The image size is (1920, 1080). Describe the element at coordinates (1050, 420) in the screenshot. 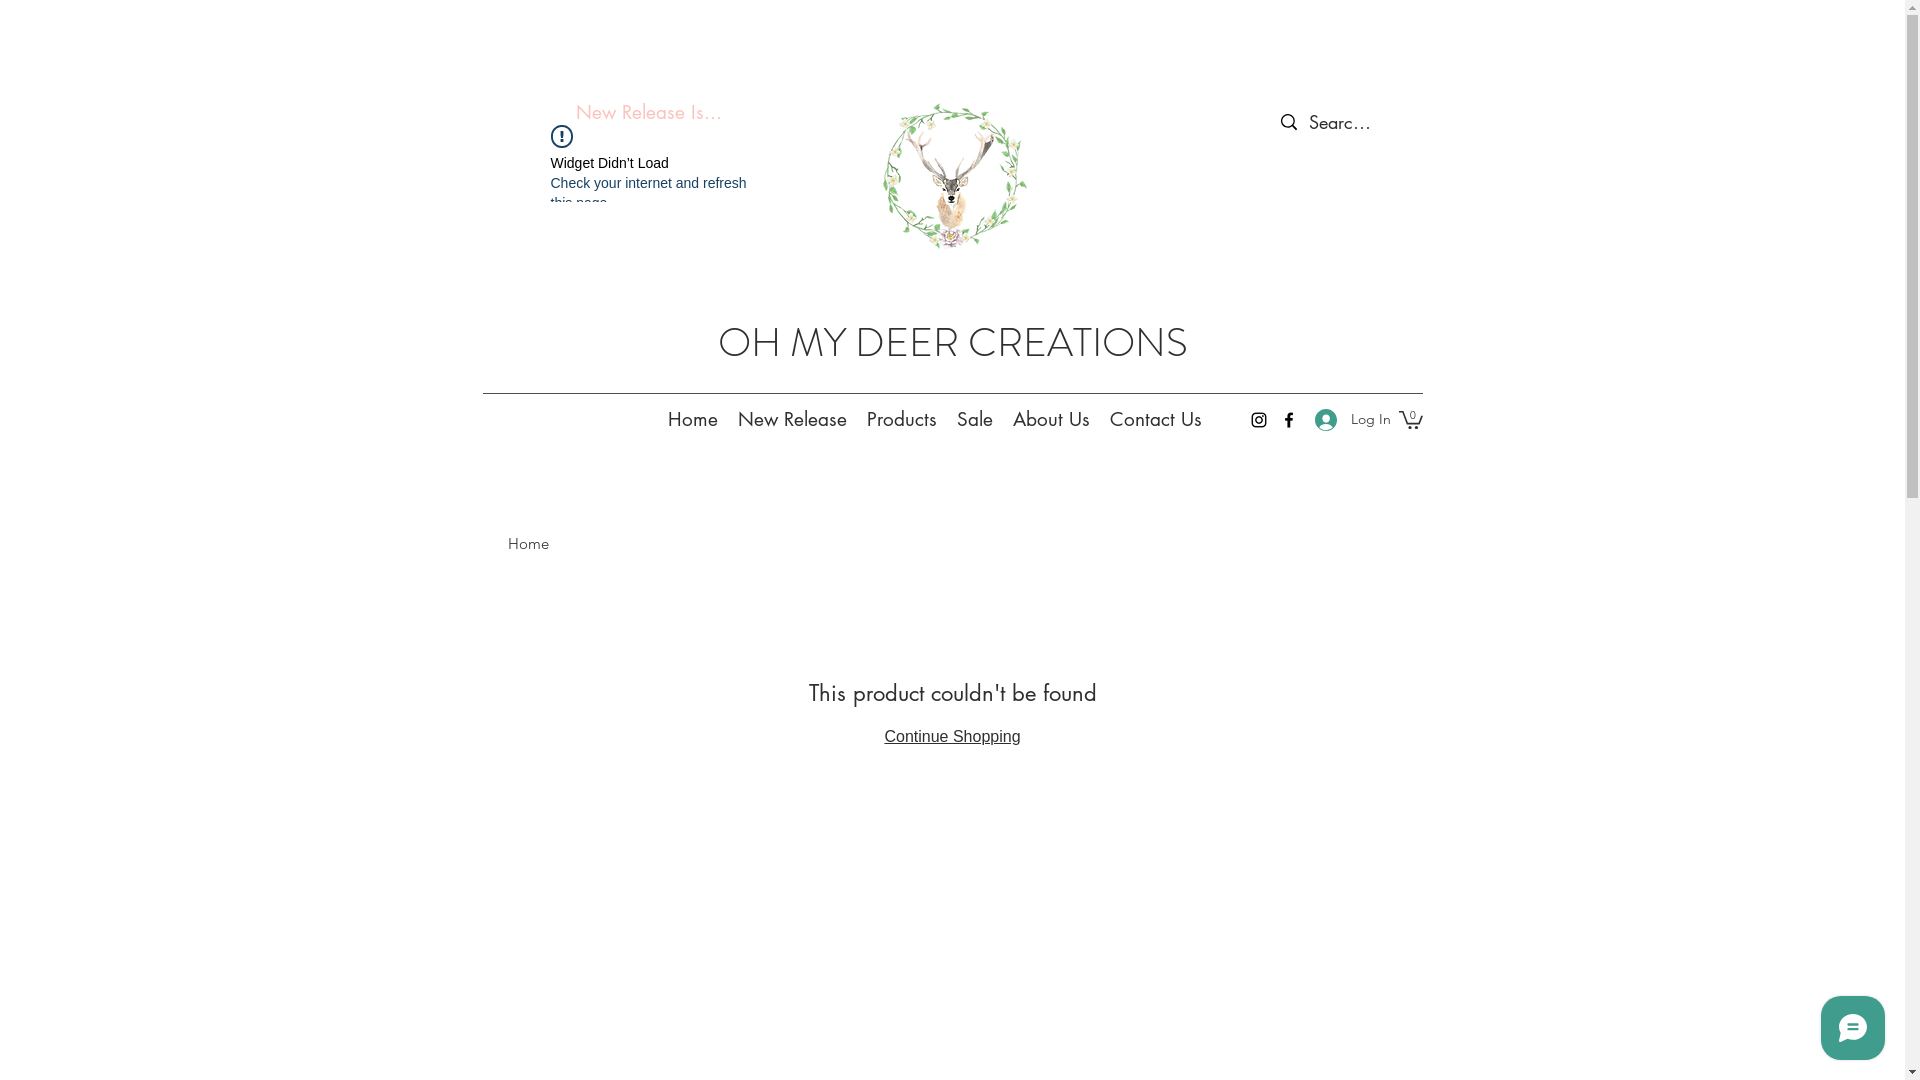

I see `About Us` at that location.